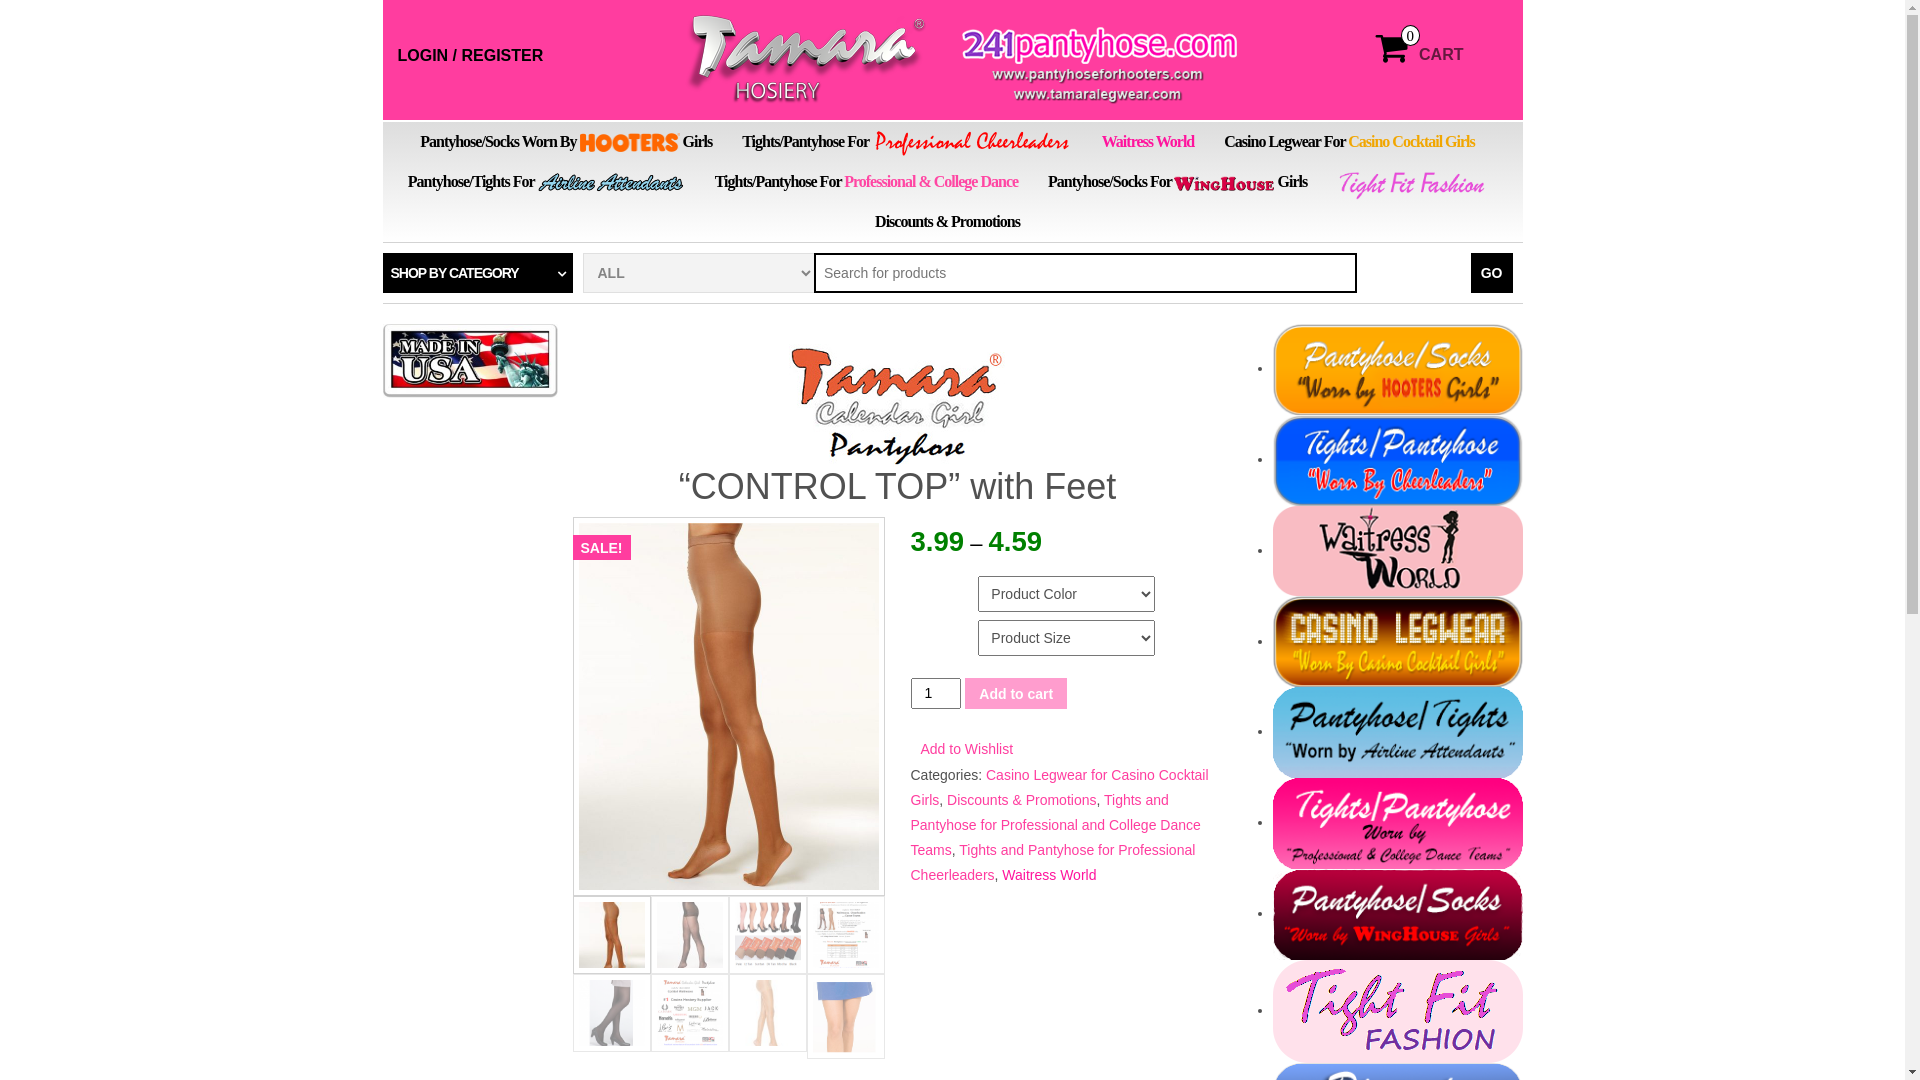  Describe the element at coordinates (1022, 800) in the screenshot. I see `Discounts & Promotions` at that location.